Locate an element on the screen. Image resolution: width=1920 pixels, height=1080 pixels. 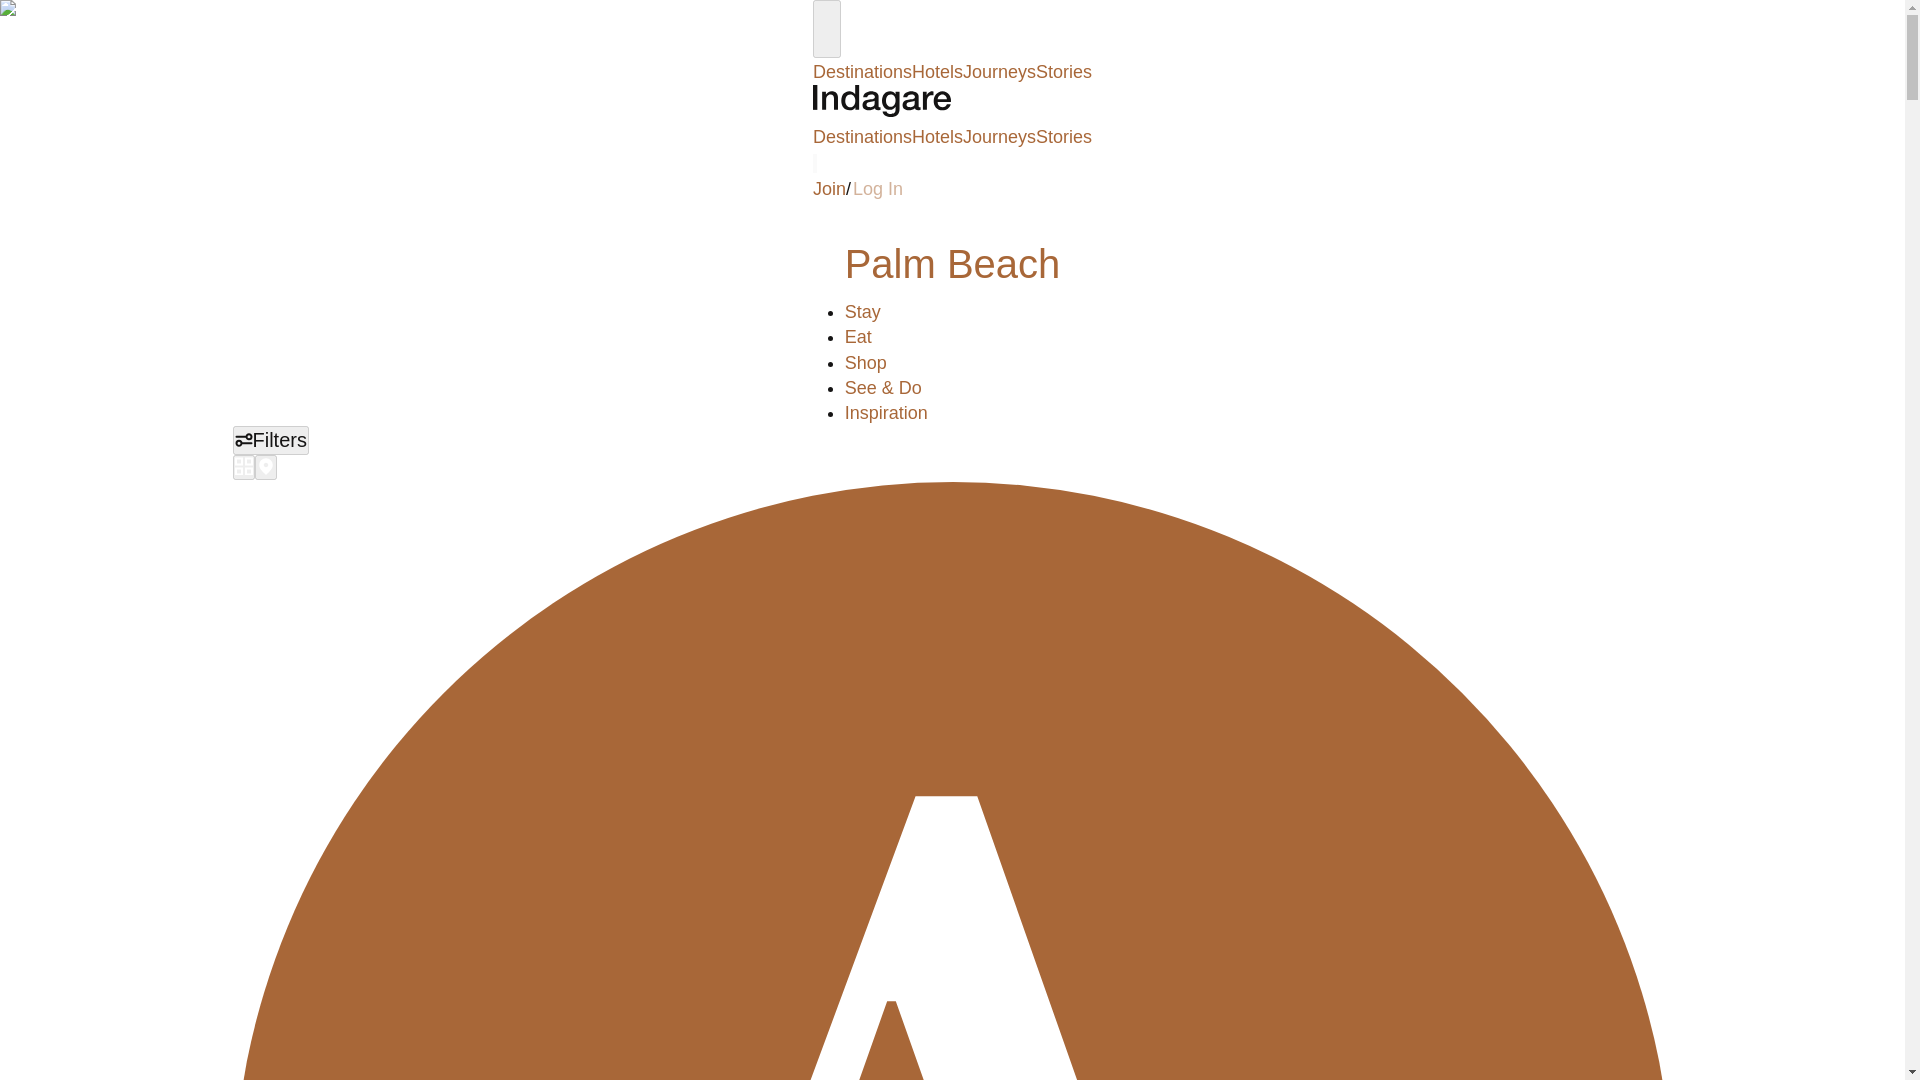
Eat is located at coordinates (858, 336).